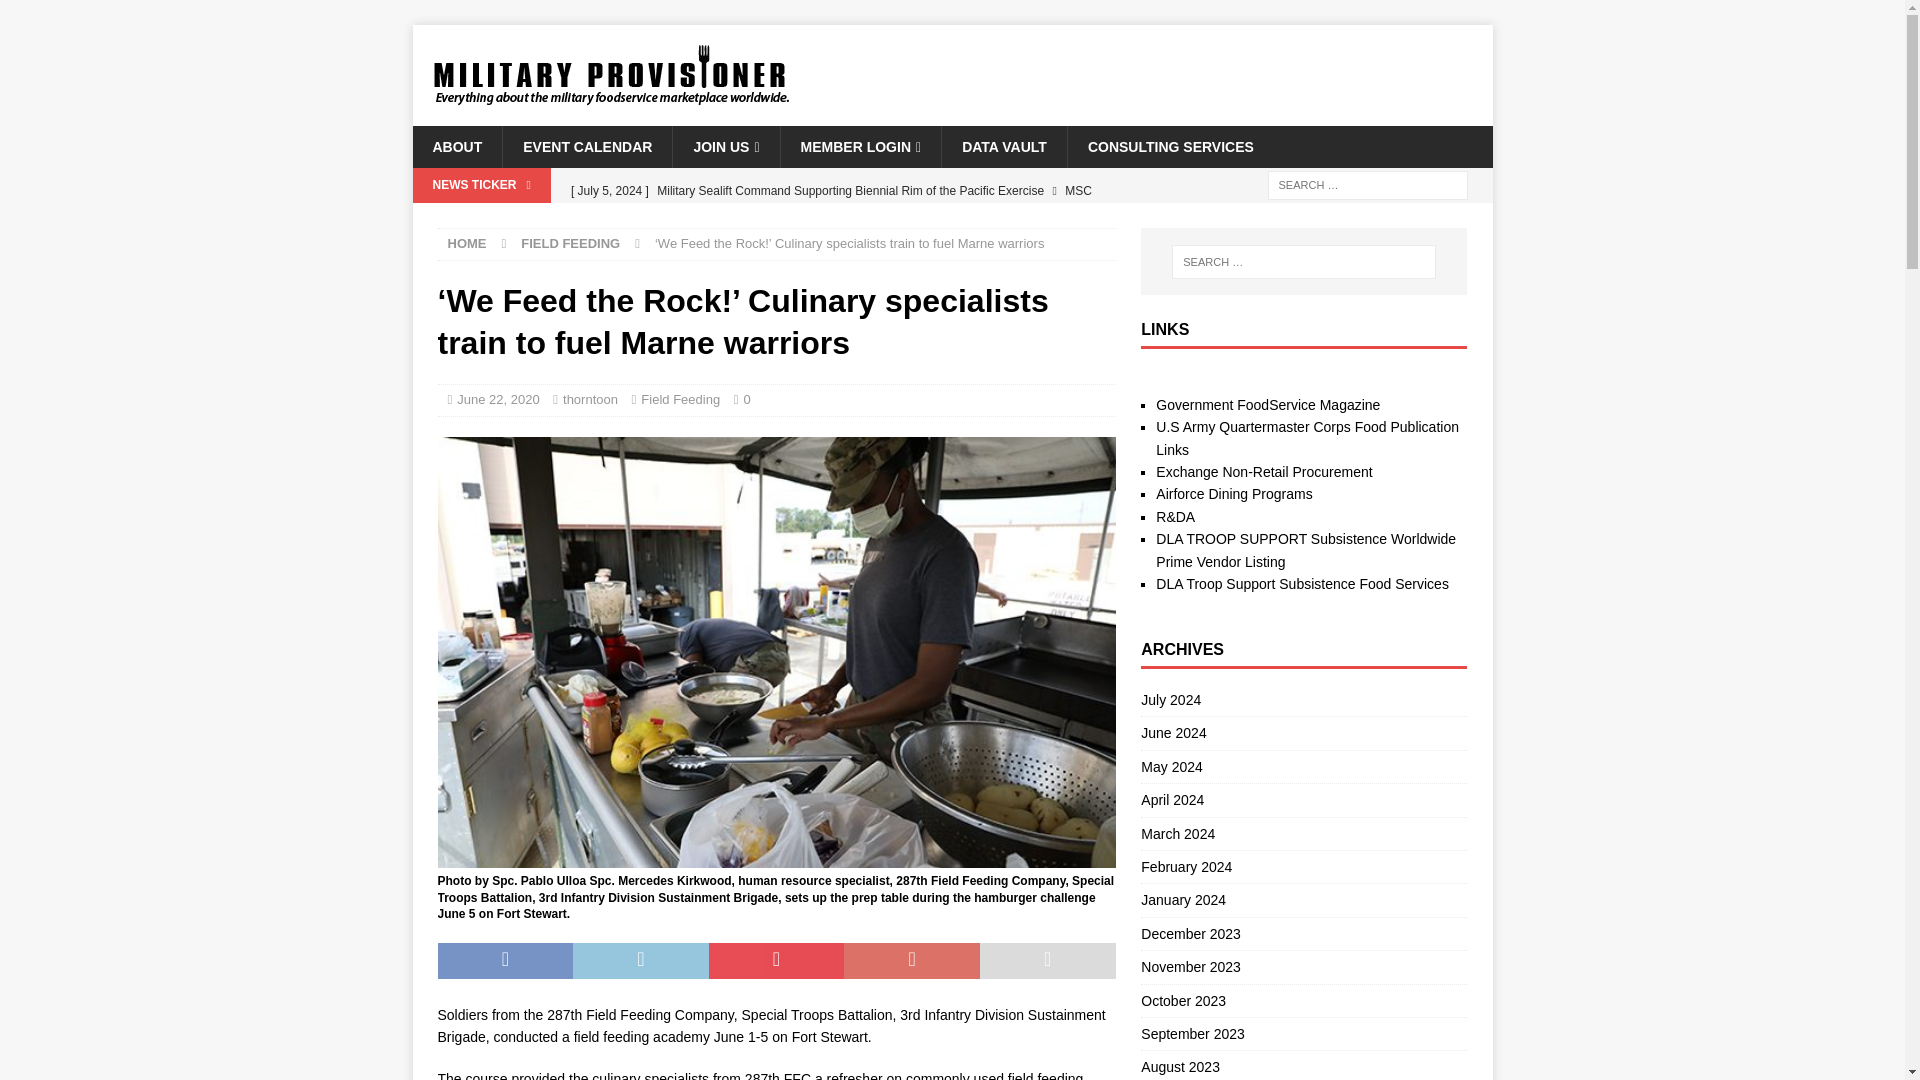  I want to click on CONSULTING SERVICES, so click(1170, 147).